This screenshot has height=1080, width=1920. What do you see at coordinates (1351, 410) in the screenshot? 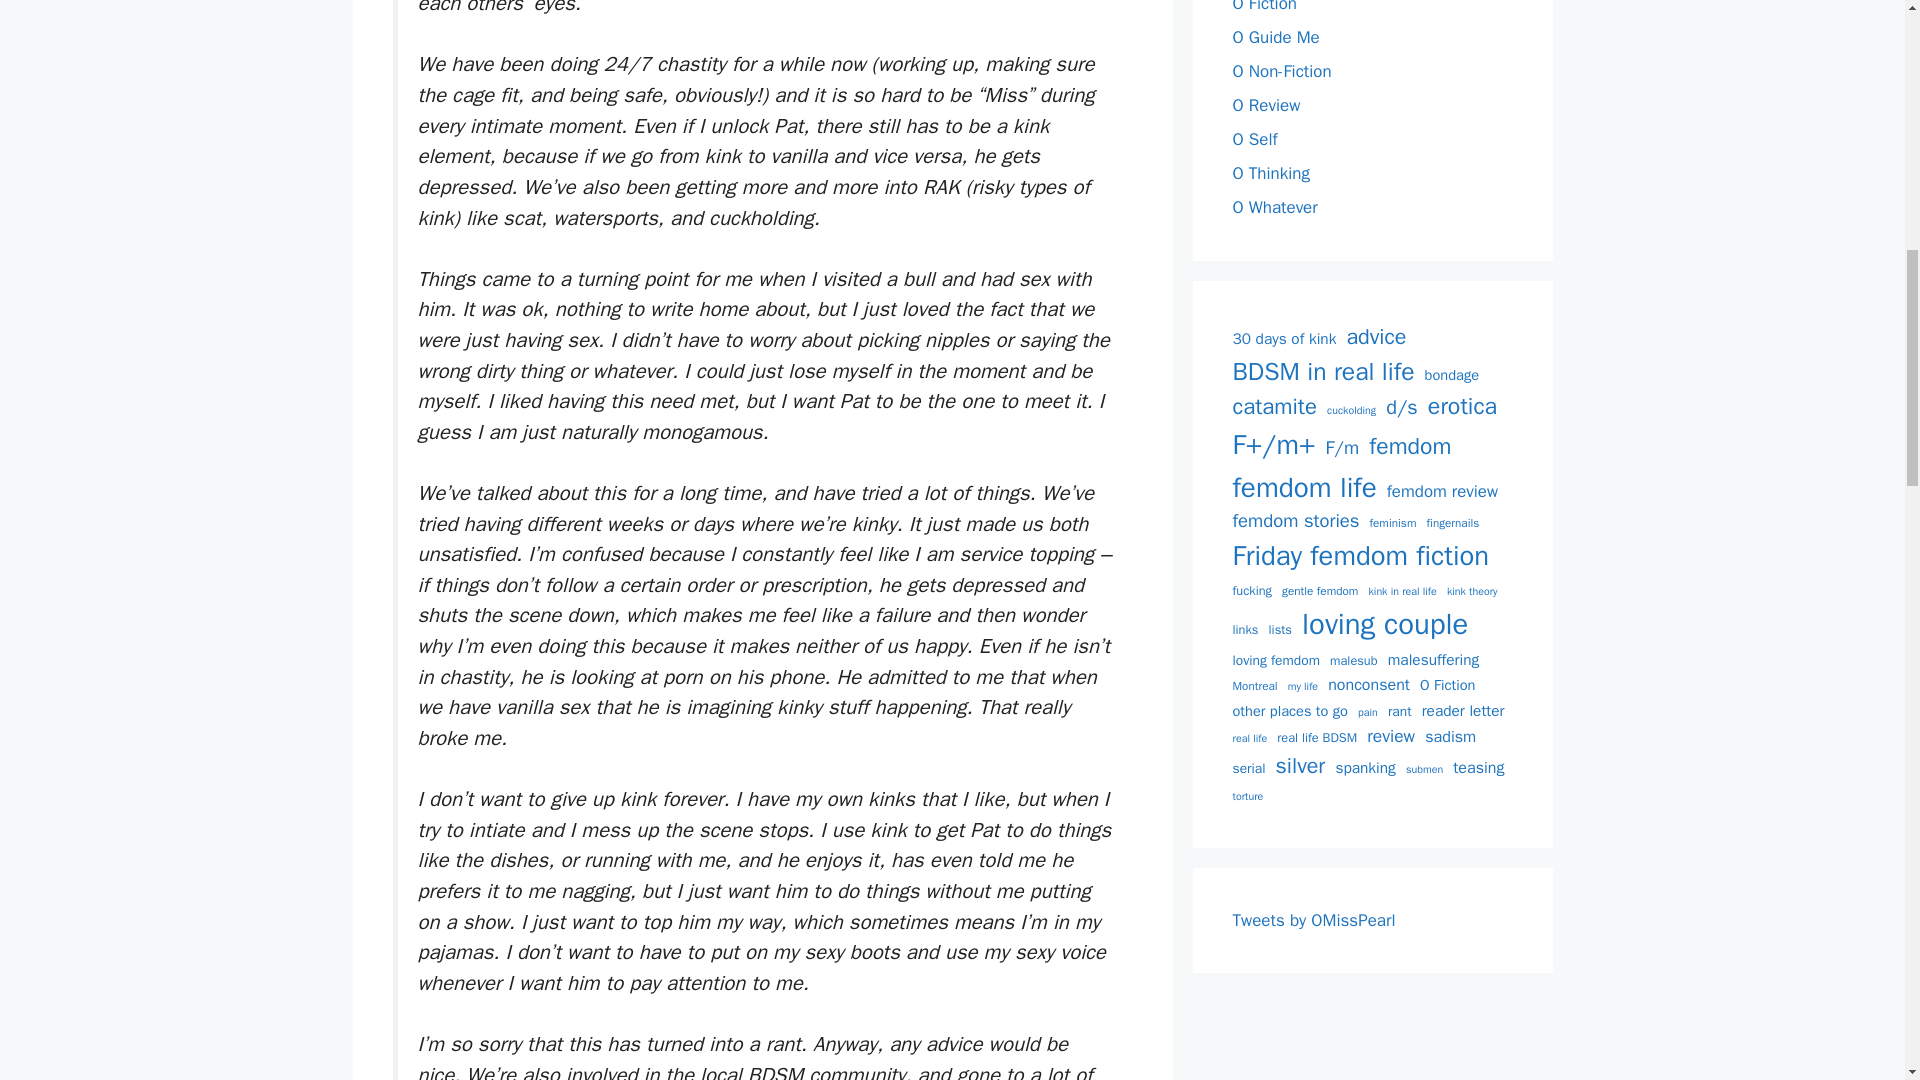
I see `cuckolding` at bounding box center [1351, 410].